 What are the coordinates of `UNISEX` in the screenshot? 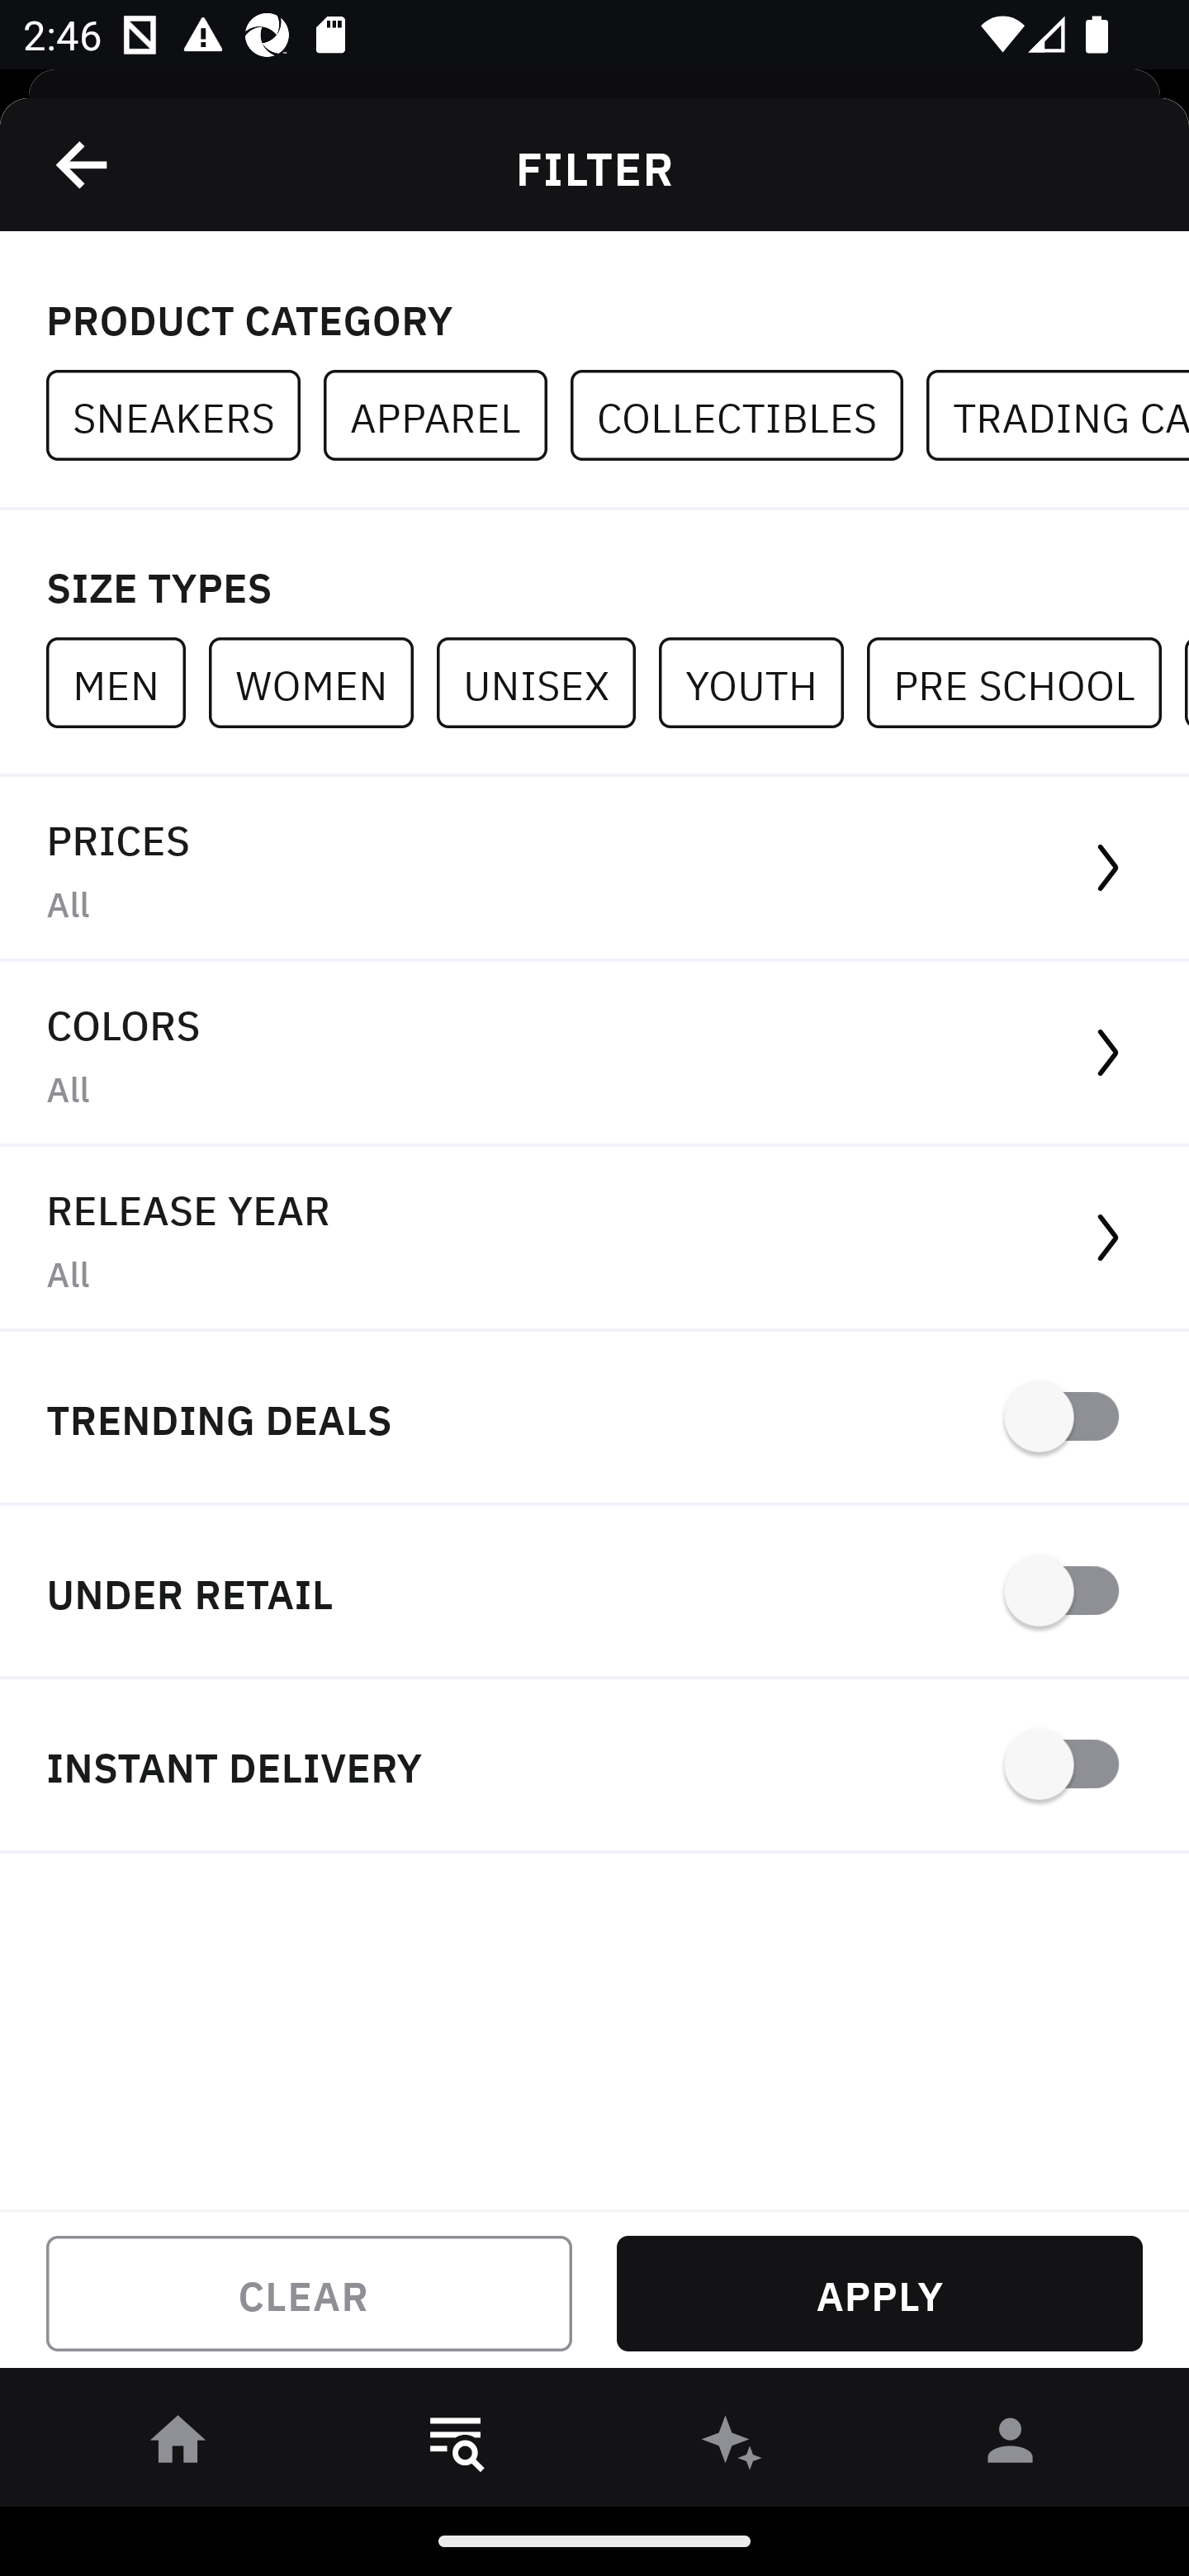 It's located at (547, 682).